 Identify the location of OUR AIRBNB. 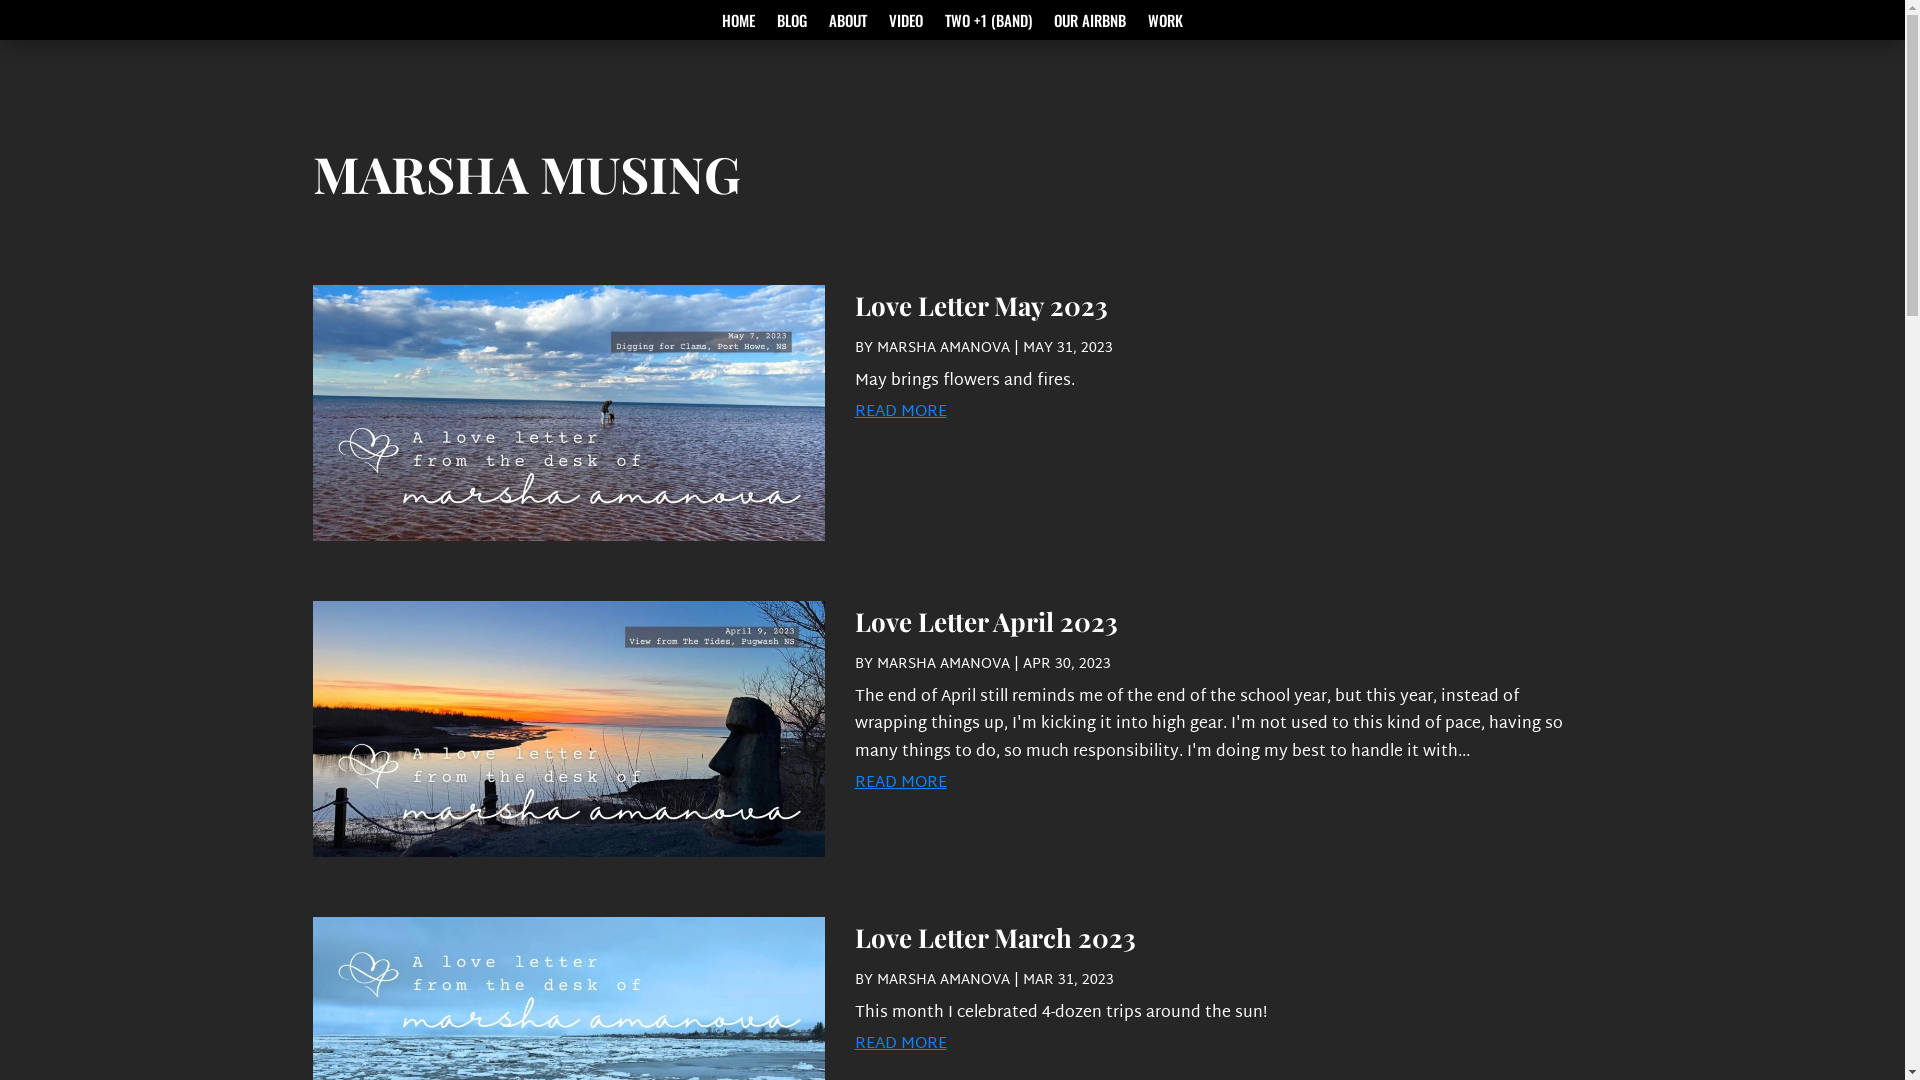
(1090, 24).